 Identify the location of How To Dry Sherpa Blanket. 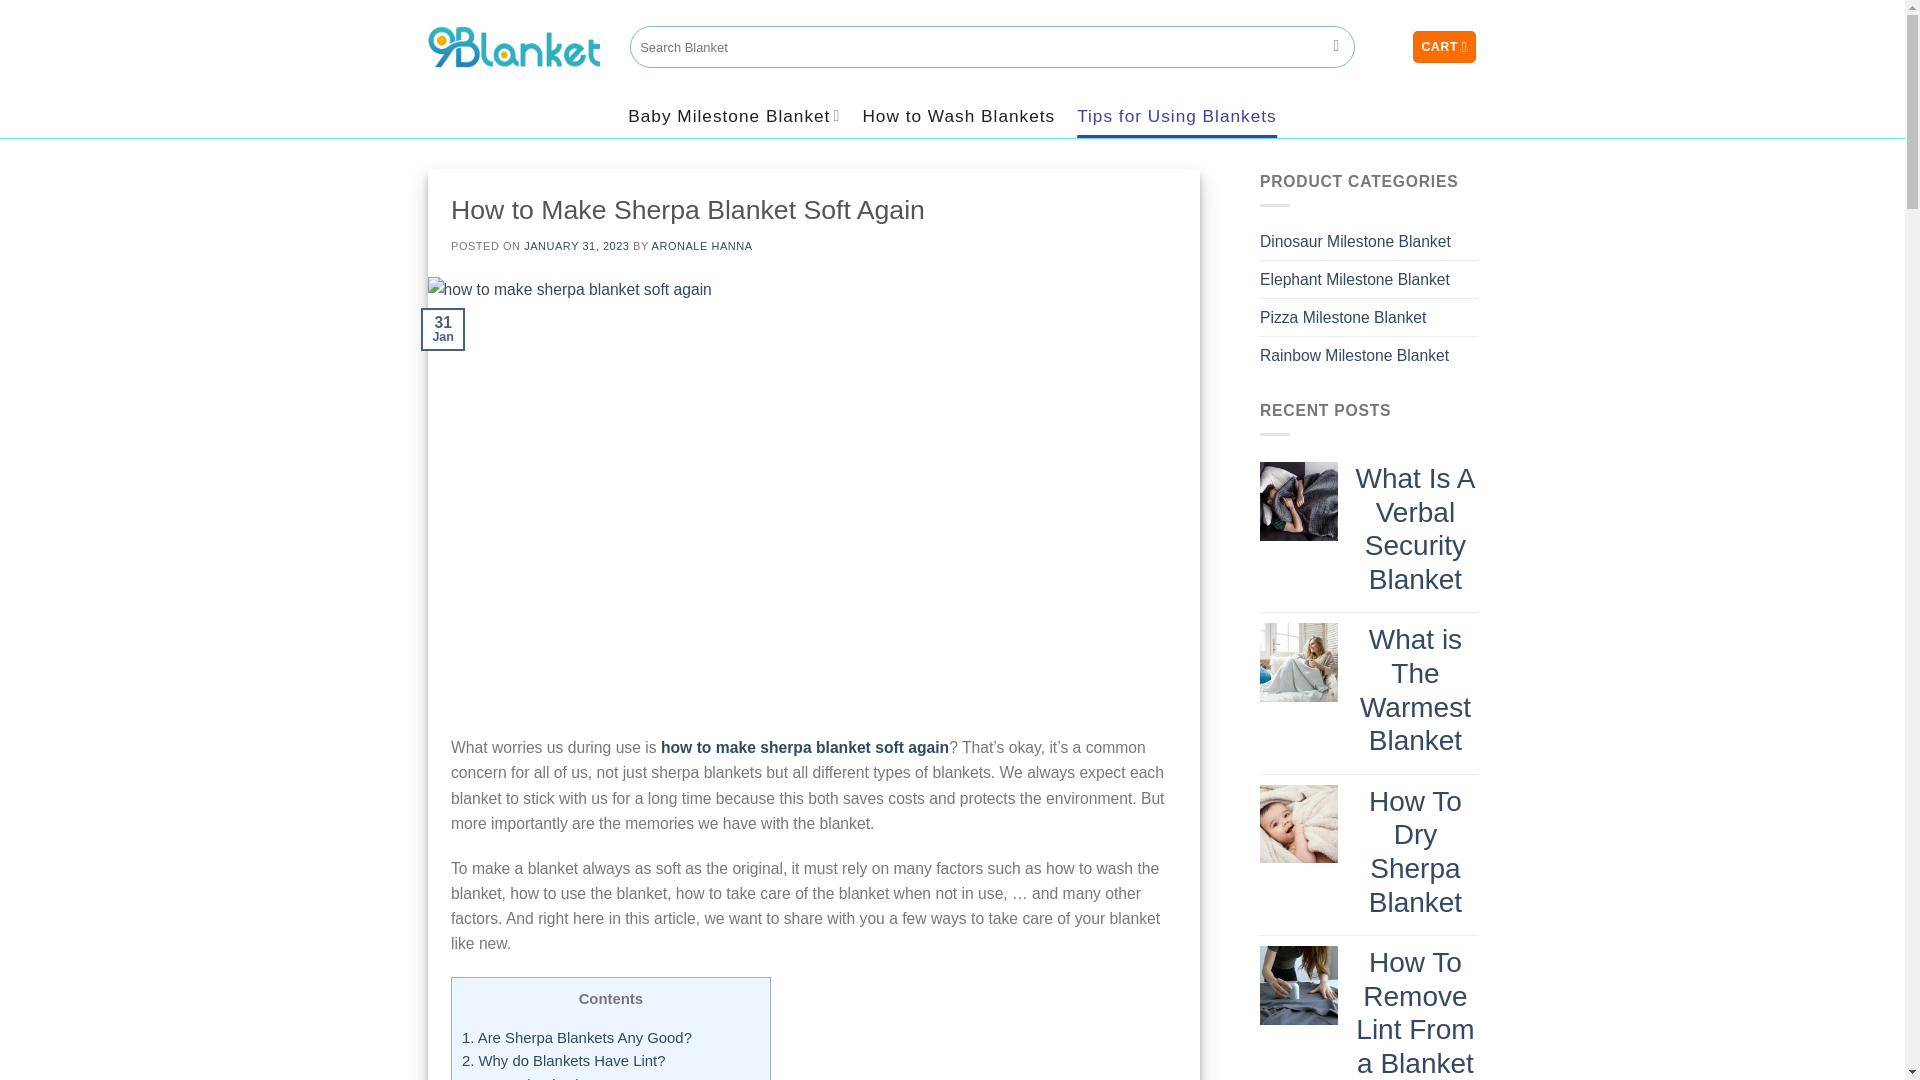
(1414, 852).